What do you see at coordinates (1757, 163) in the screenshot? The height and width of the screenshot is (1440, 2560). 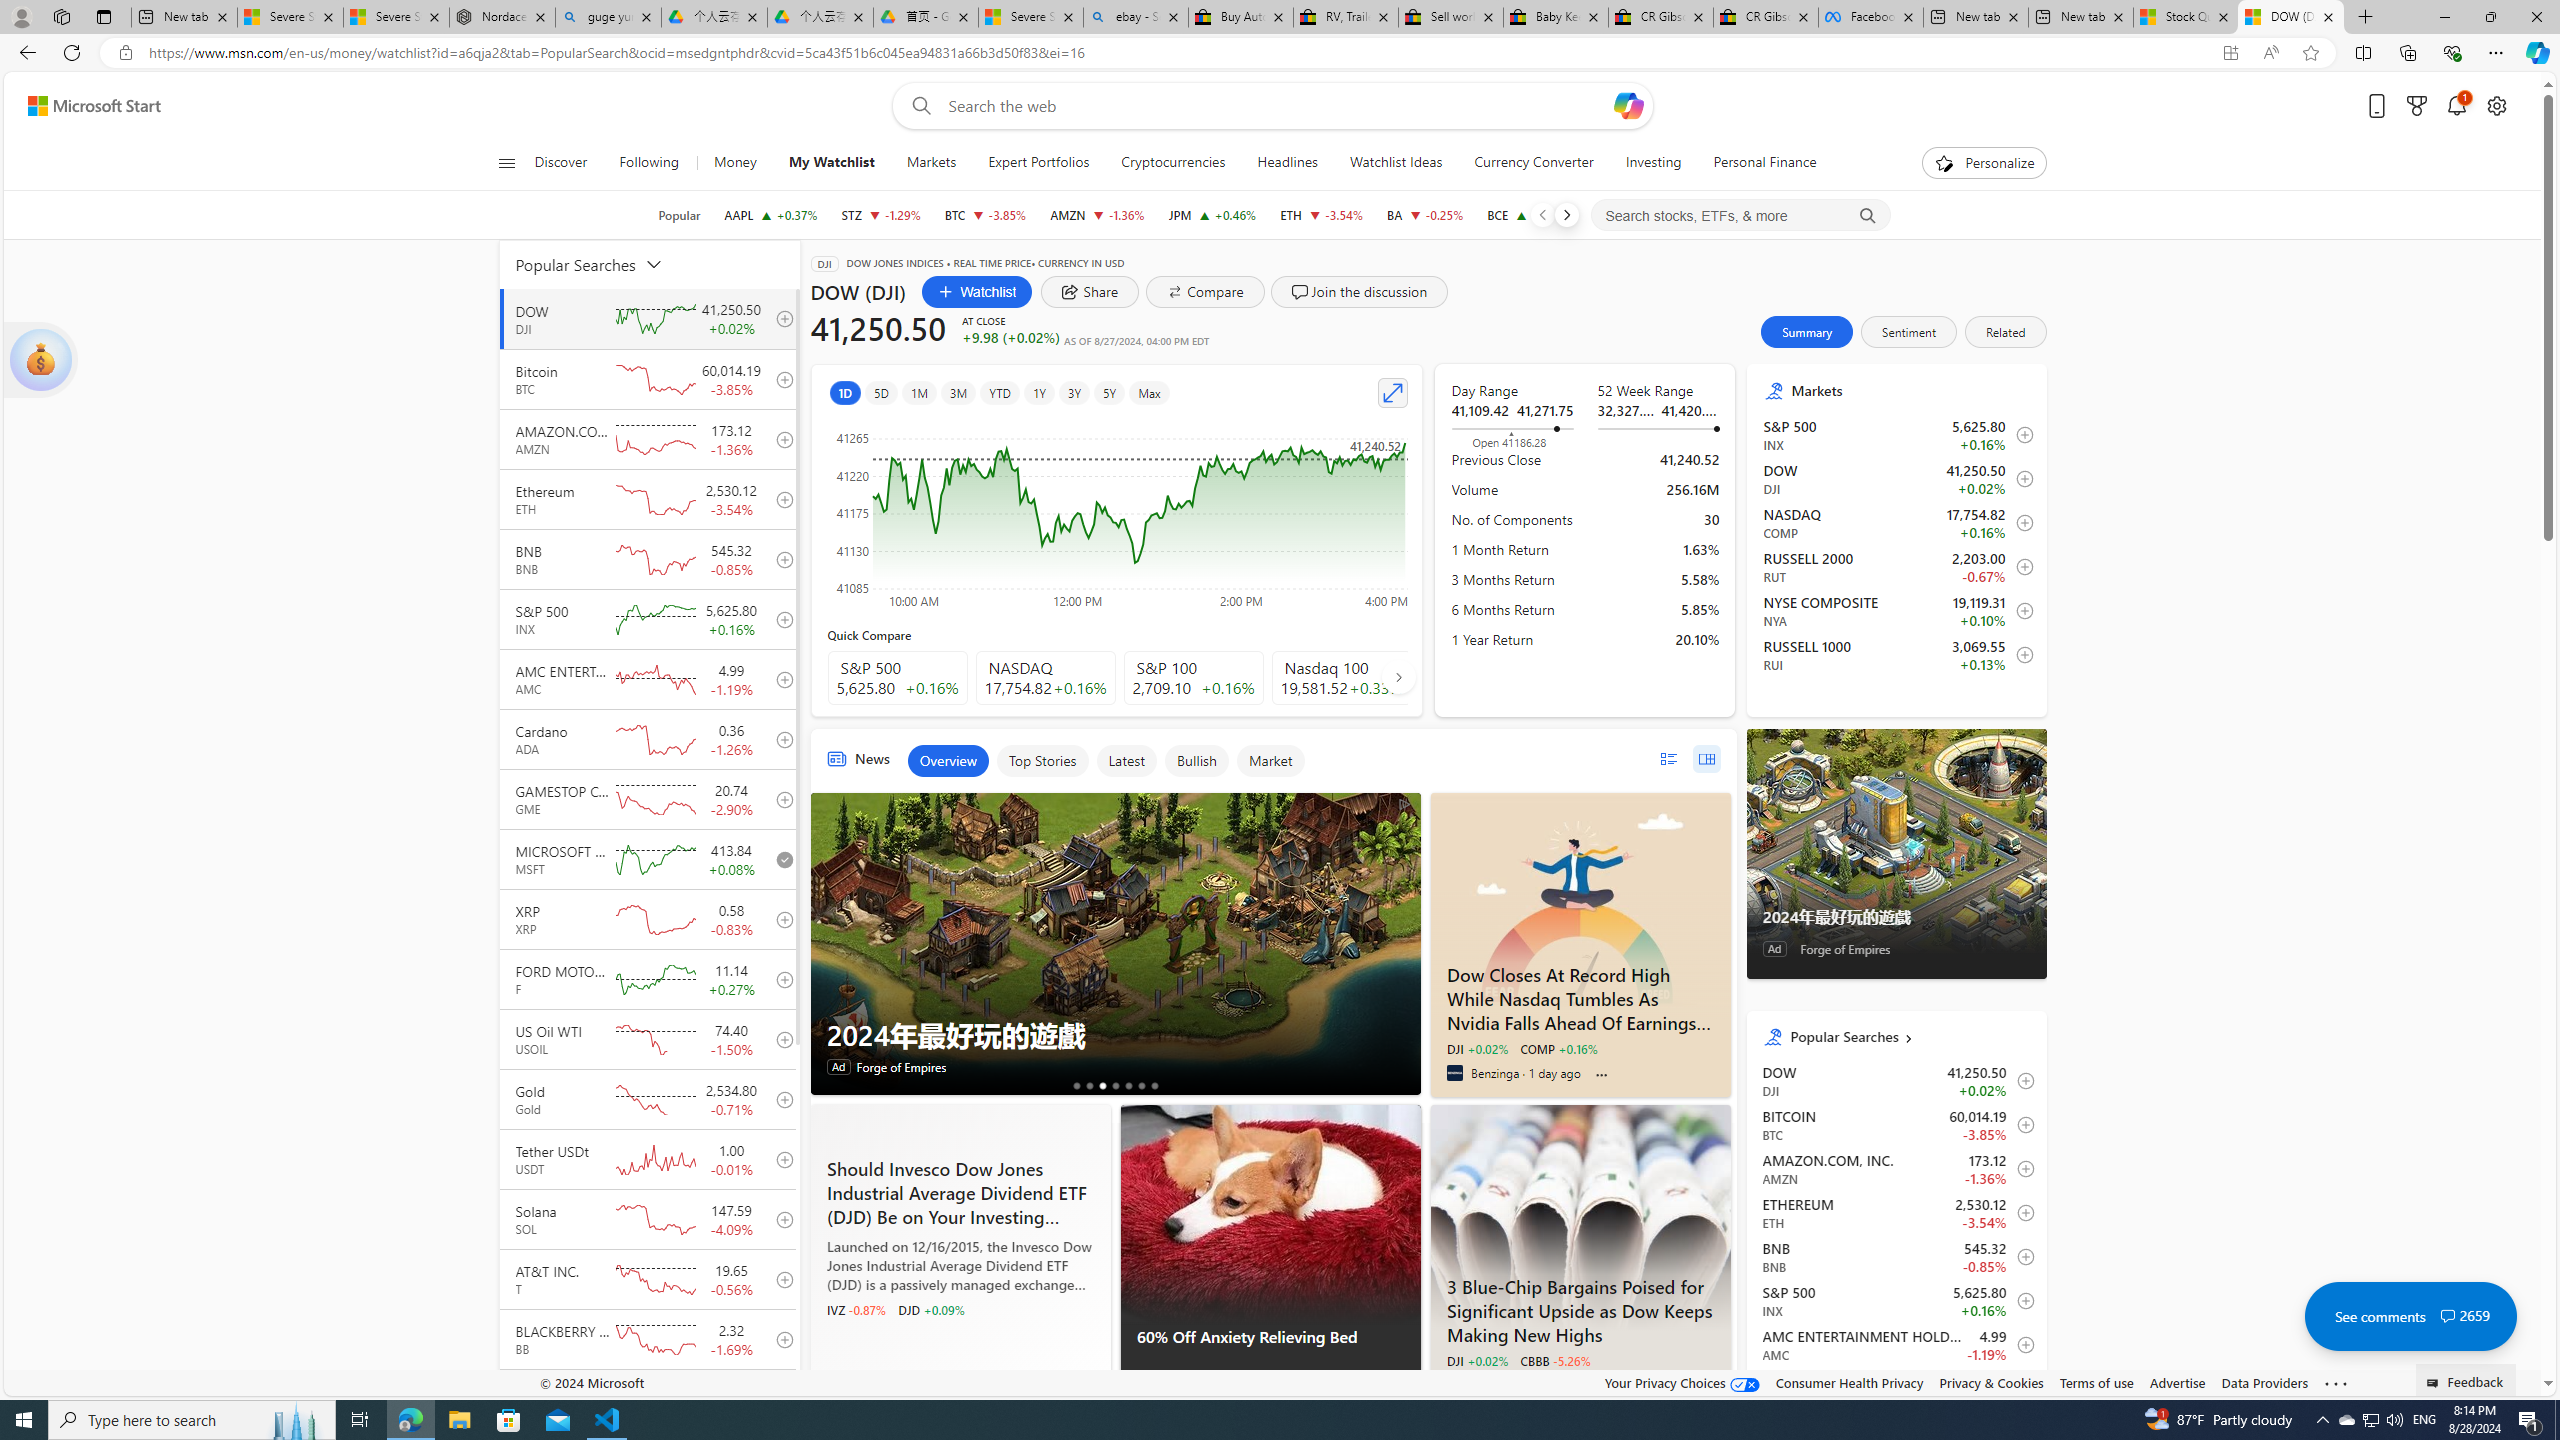 I see `Personal Finance` at bounding box center [1757, 163].